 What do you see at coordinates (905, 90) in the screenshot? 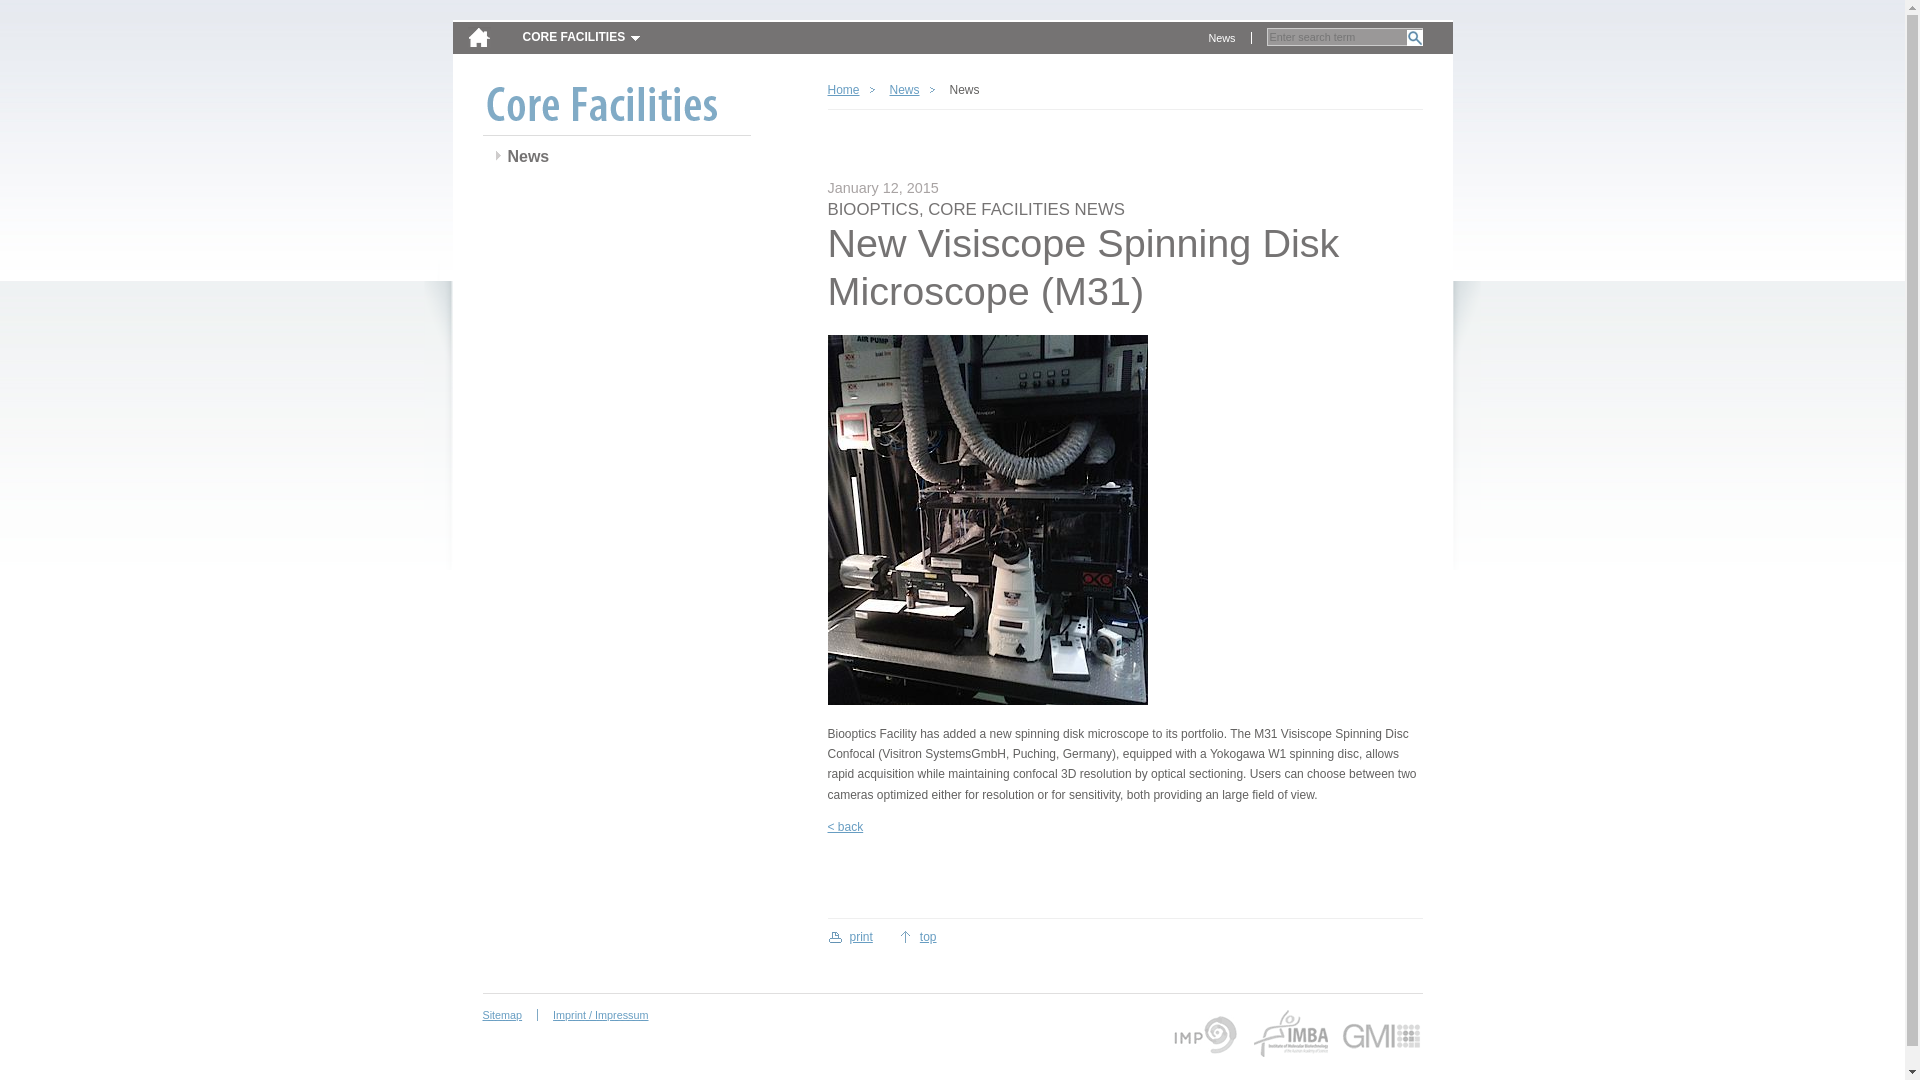
I see `News` at bounding box center [905, 90].